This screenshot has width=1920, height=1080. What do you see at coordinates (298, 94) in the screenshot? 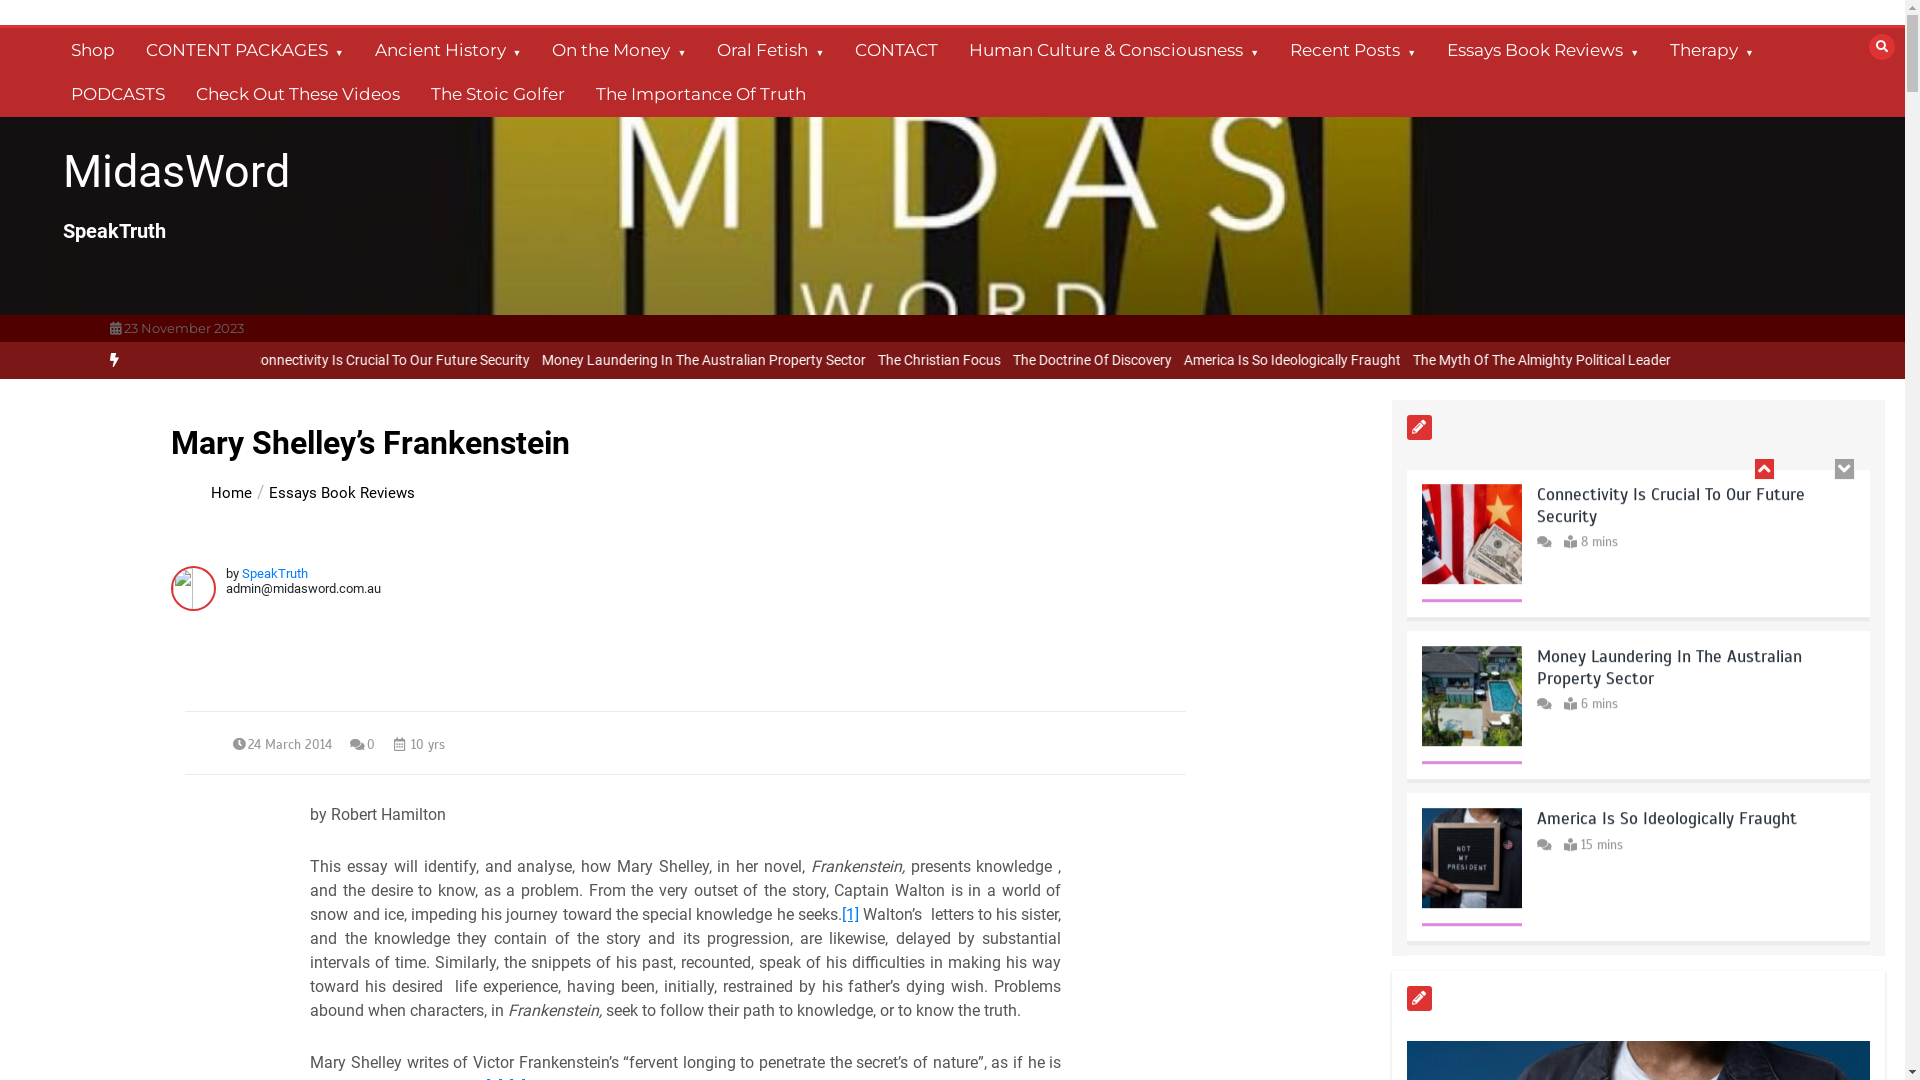
I see `Check Out These Videos` at bounding box center [298, 94].